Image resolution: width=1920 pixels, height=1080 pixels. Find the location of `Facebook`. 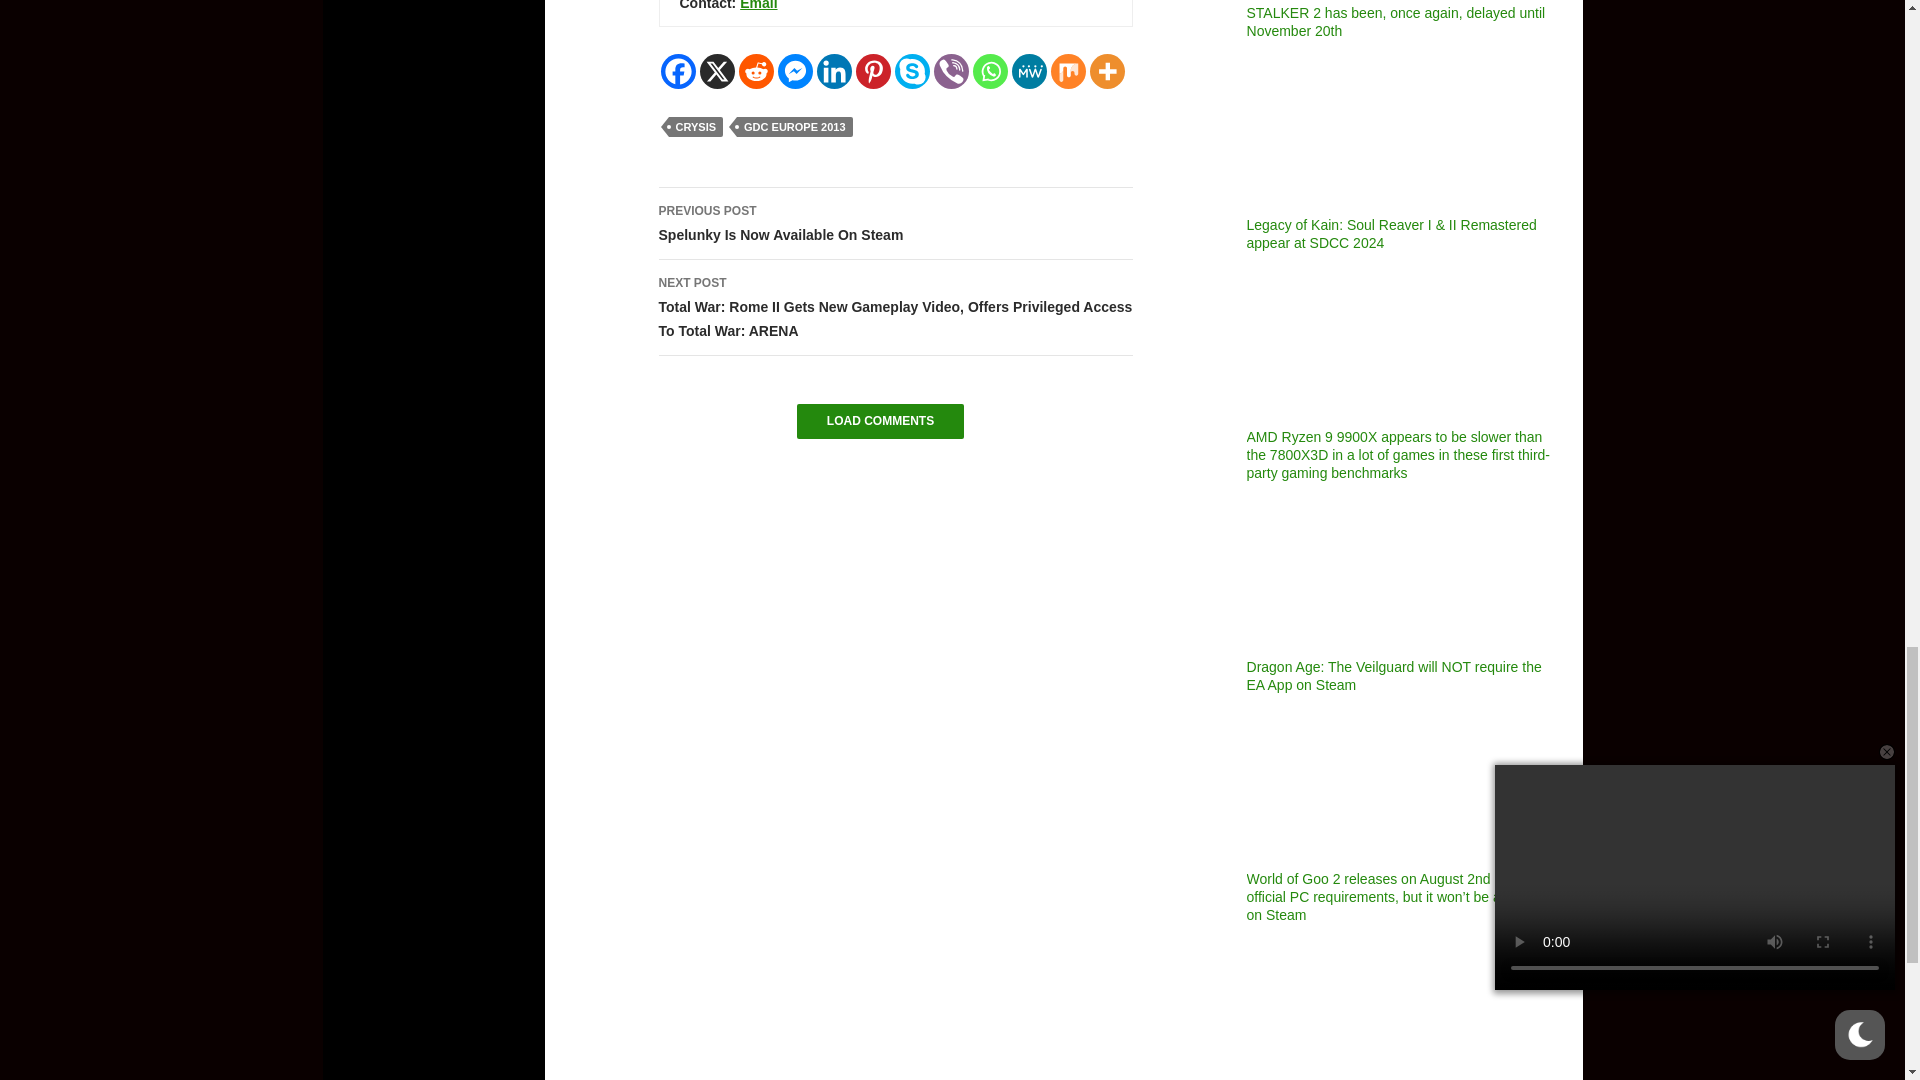

Facebook is located at coordinates (678, 71).